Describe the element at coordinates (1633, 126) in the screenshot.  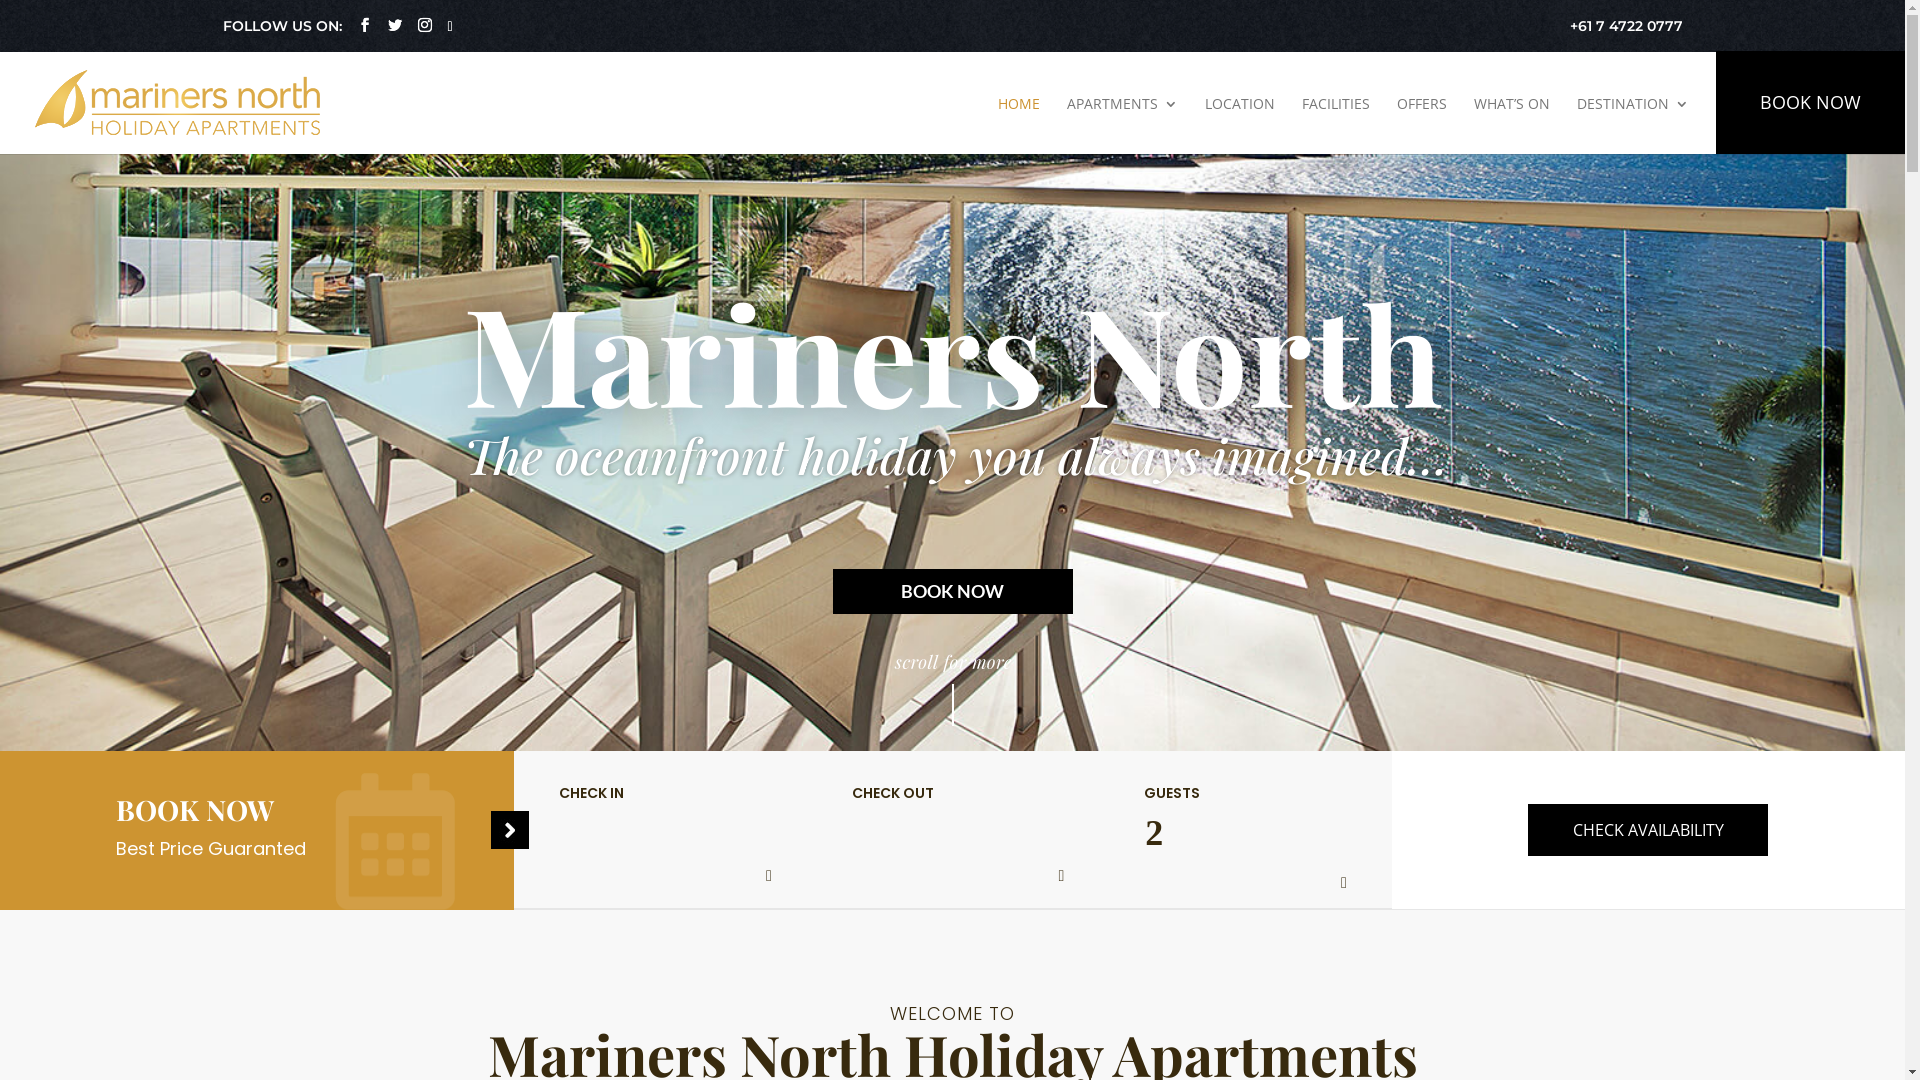
I see `DESTINATION` at that location.